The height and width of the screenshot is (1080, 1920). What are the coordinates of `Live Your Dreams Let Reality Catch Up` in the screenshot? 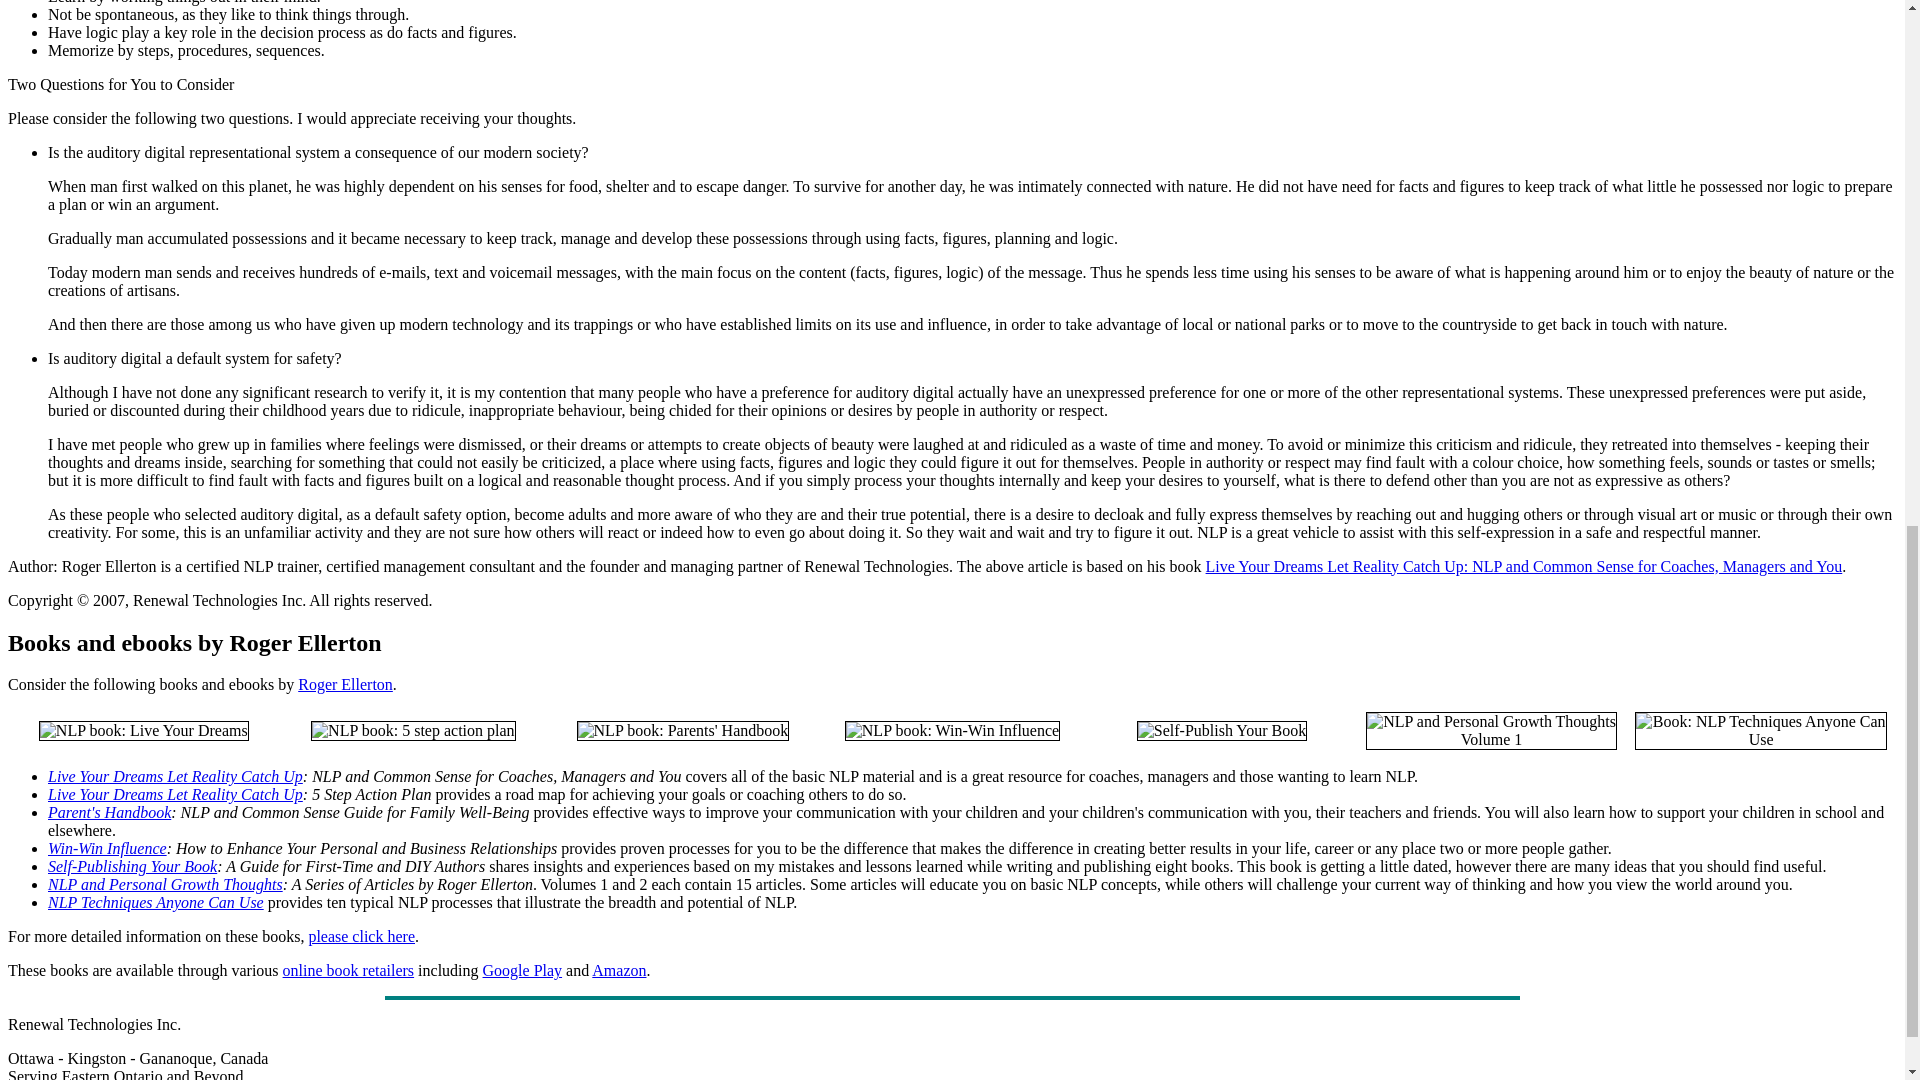 It's located at (176, 794).